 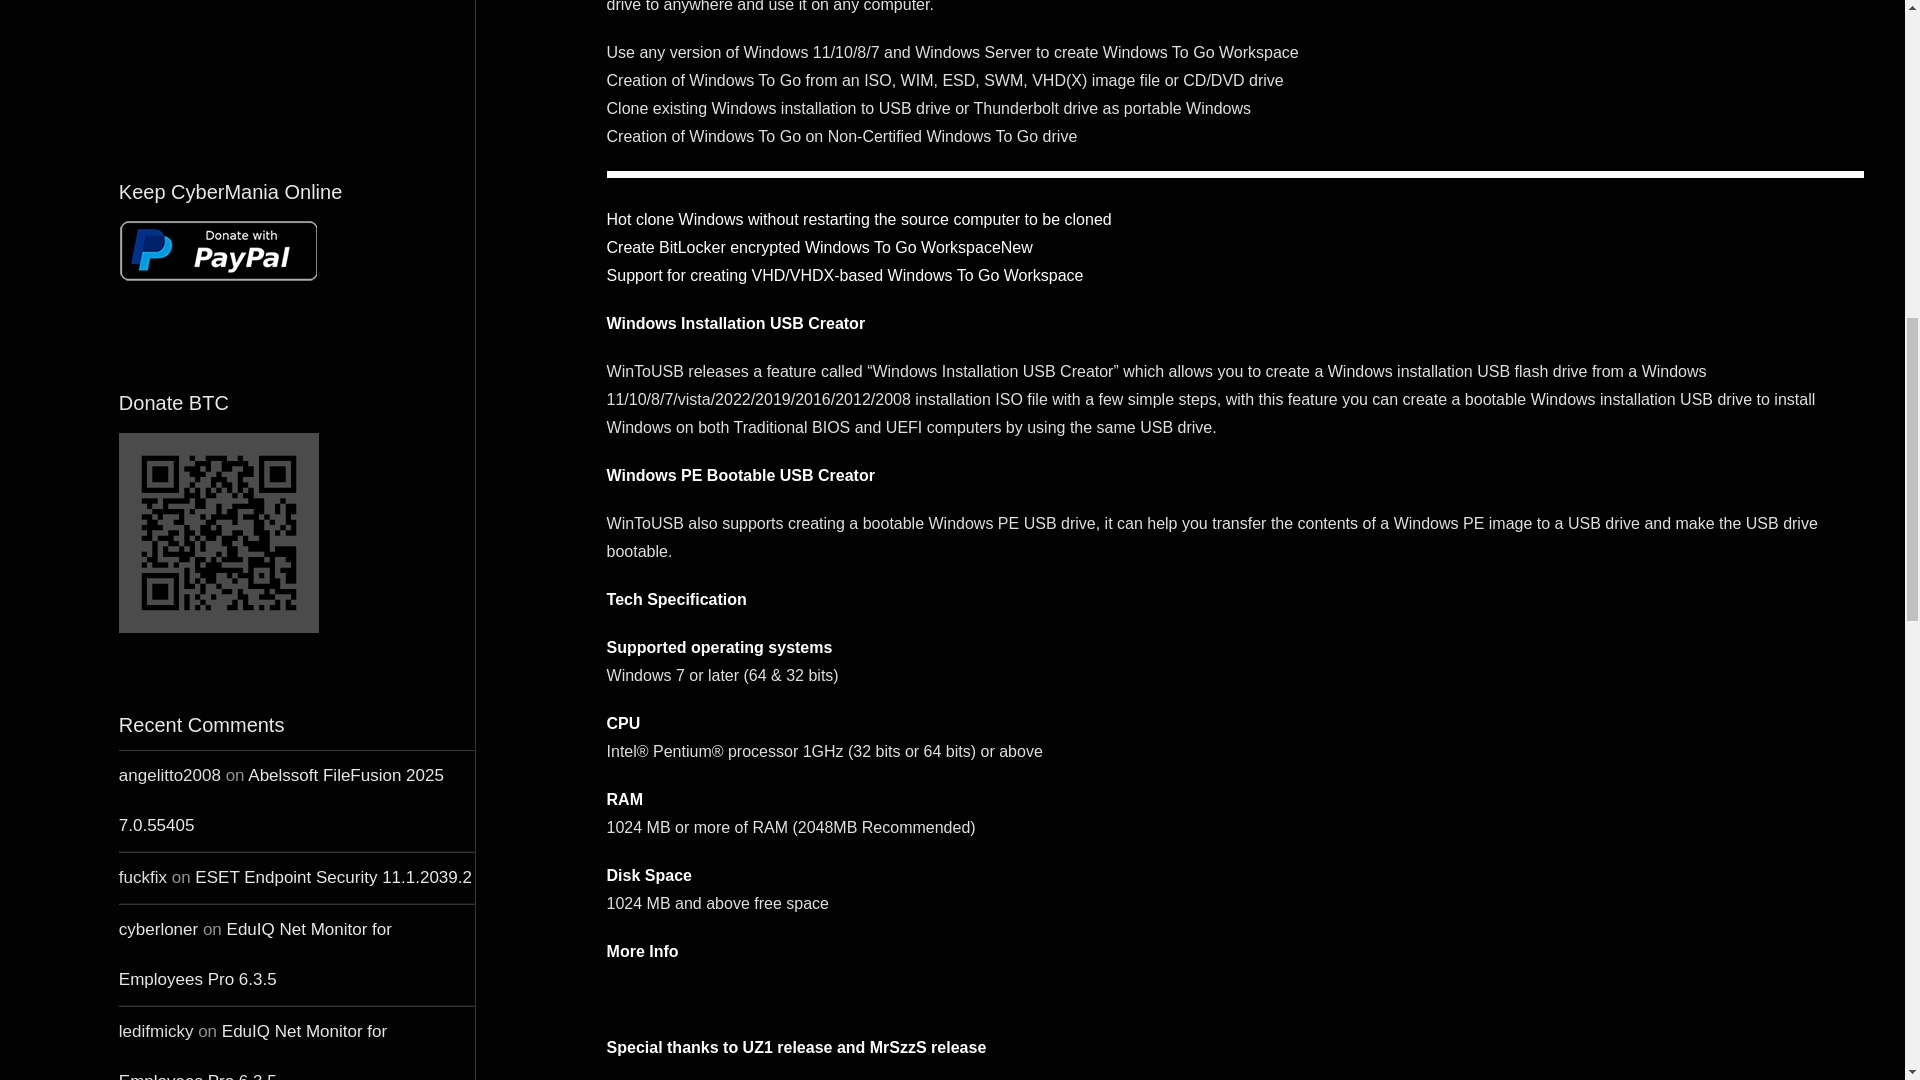 I want to click on ESET Endpoint Security 11.1.2039.2, so click(x=334, y=877).